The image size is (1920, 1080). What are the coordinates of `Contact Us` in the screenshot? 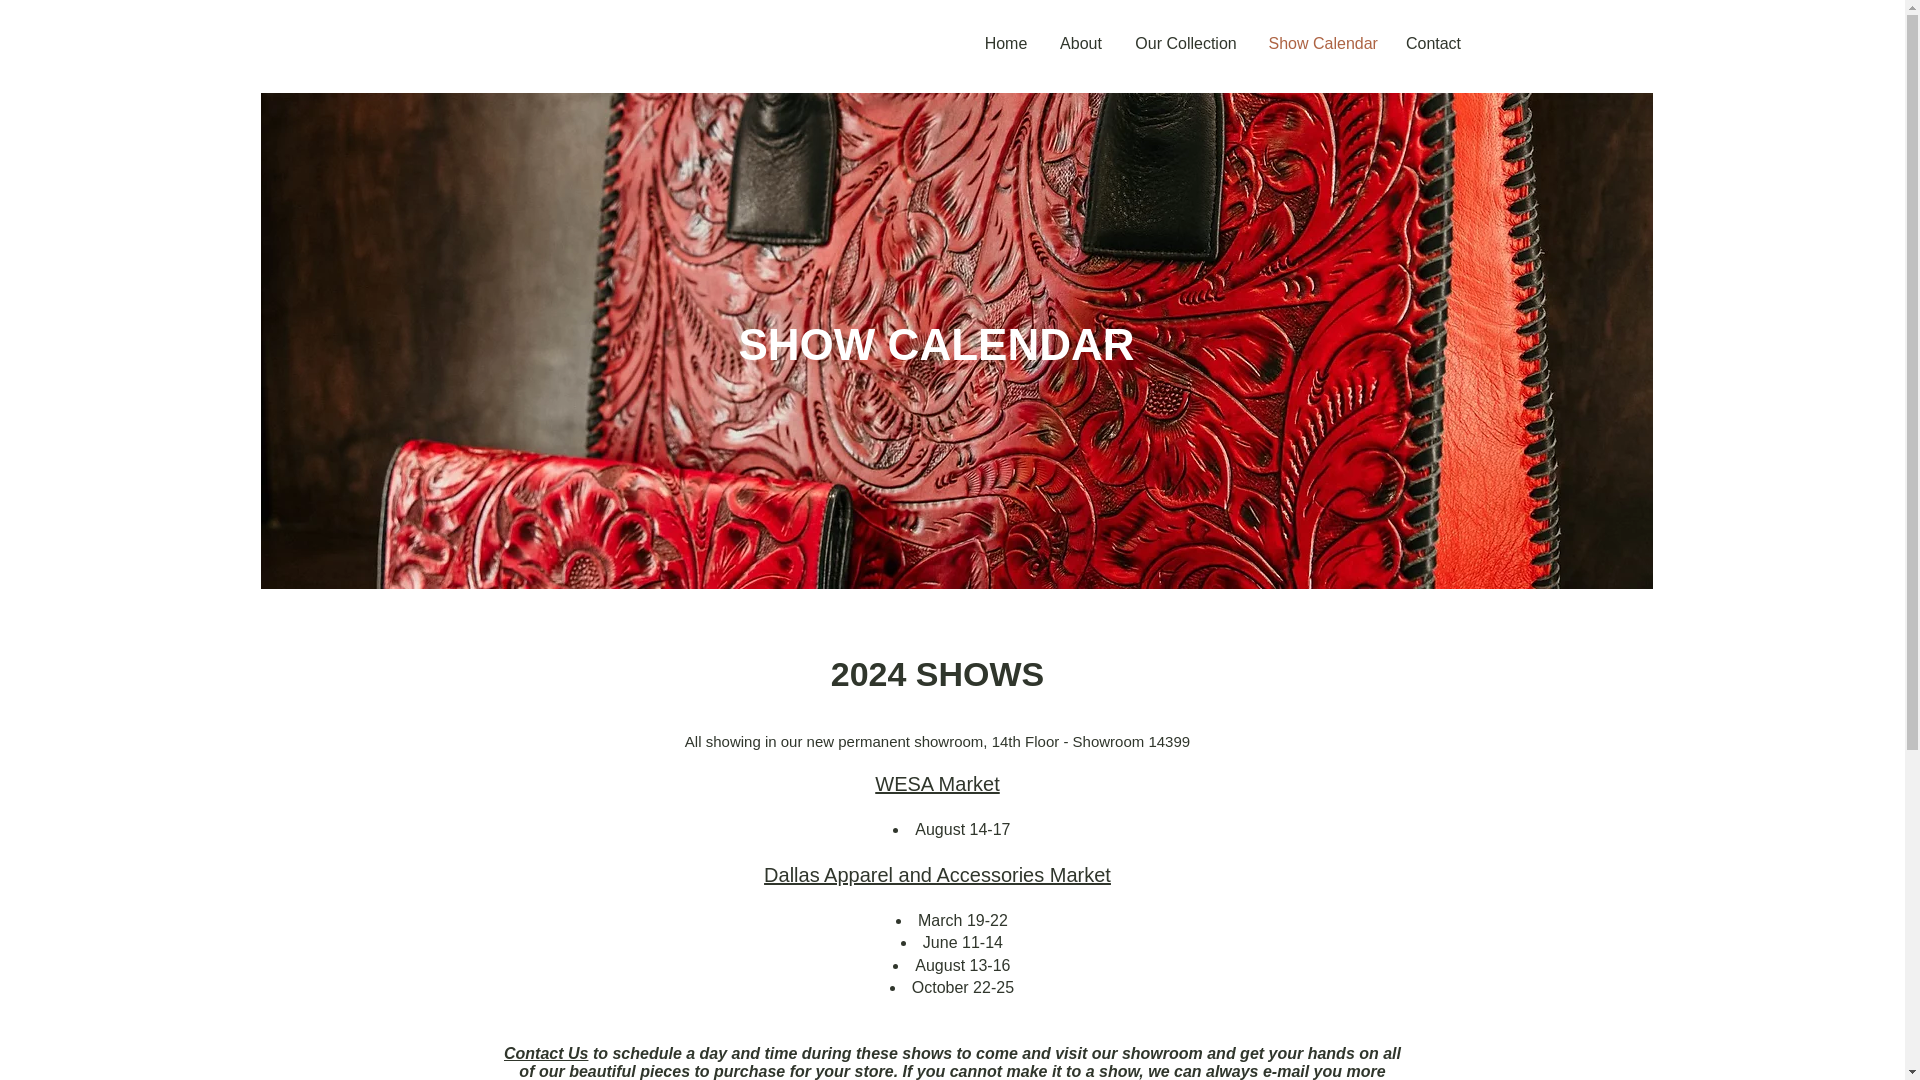 It's located at (545, 1053).